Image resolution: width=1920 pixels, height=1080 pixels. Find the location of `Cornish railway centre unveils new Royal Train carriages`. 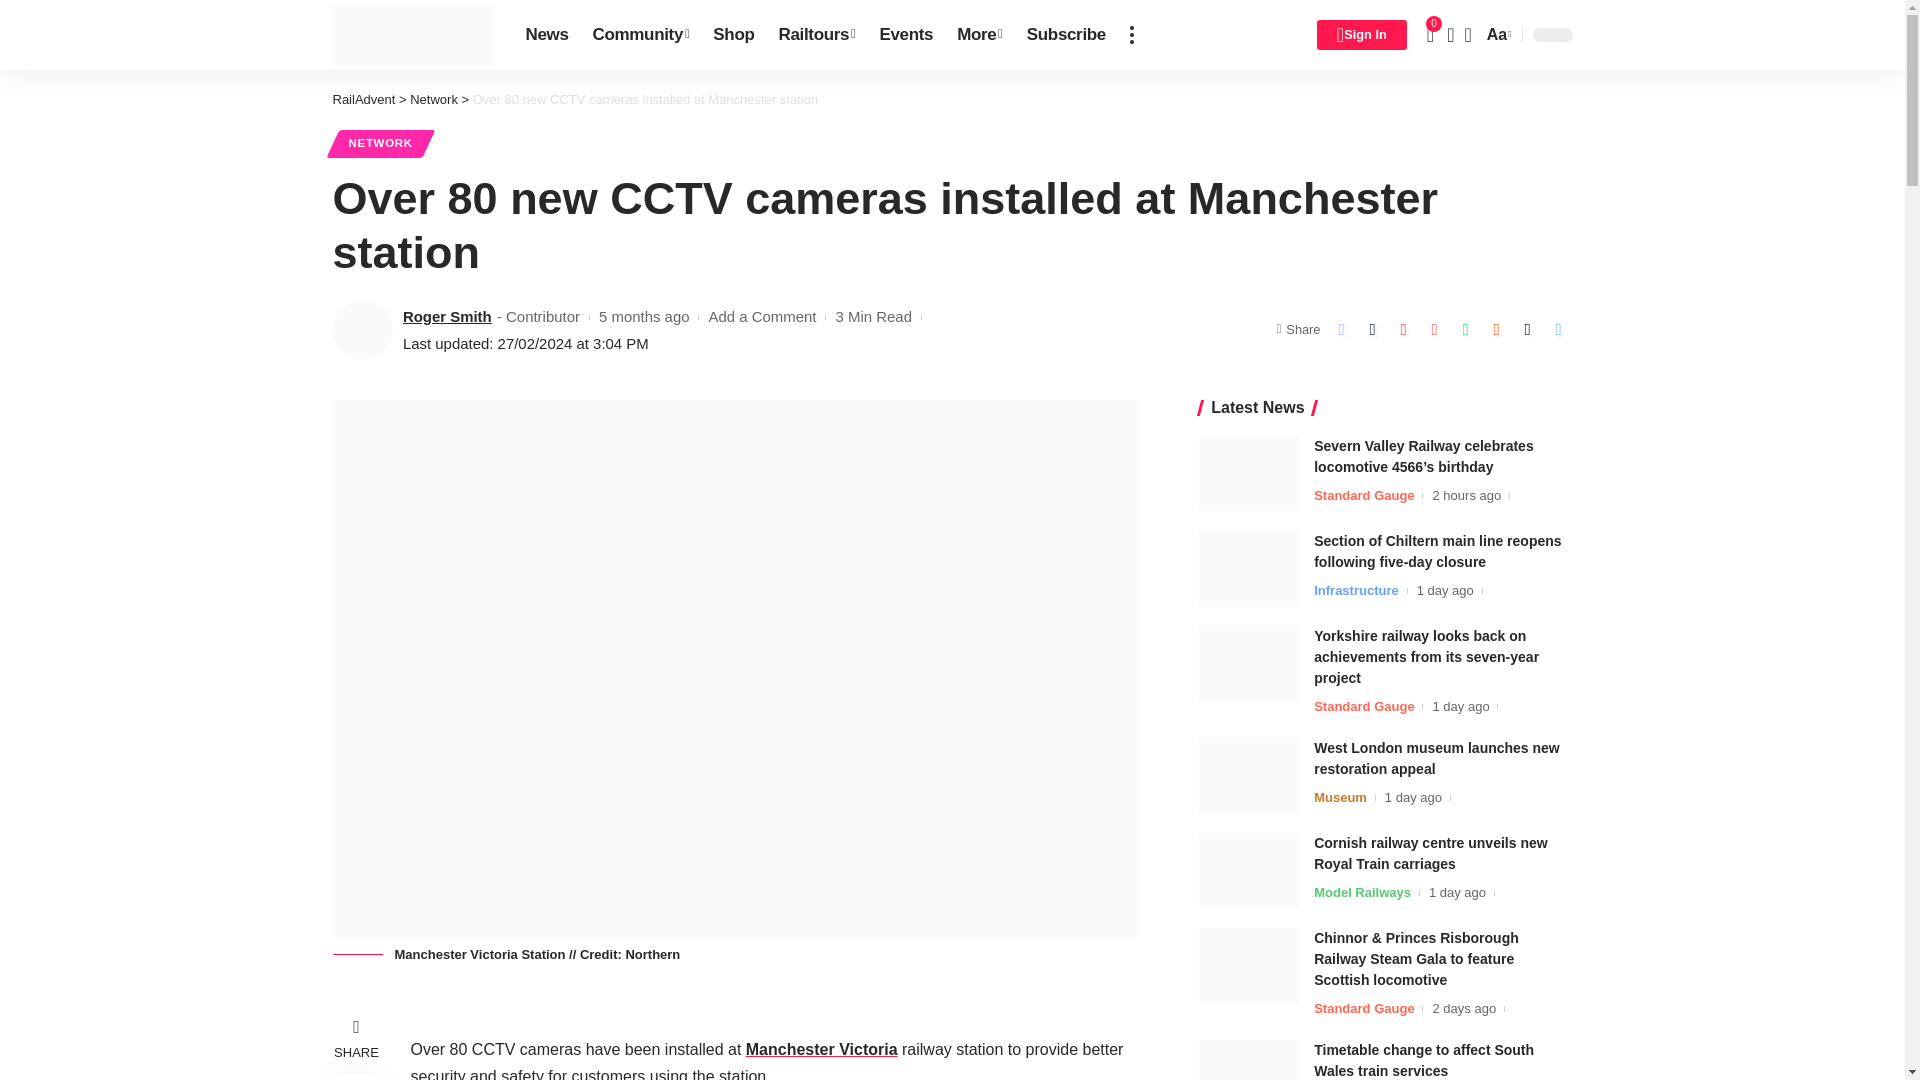

Cornish railway centre unveils new Royal Train carriages is located at coordinates (1248, 870).